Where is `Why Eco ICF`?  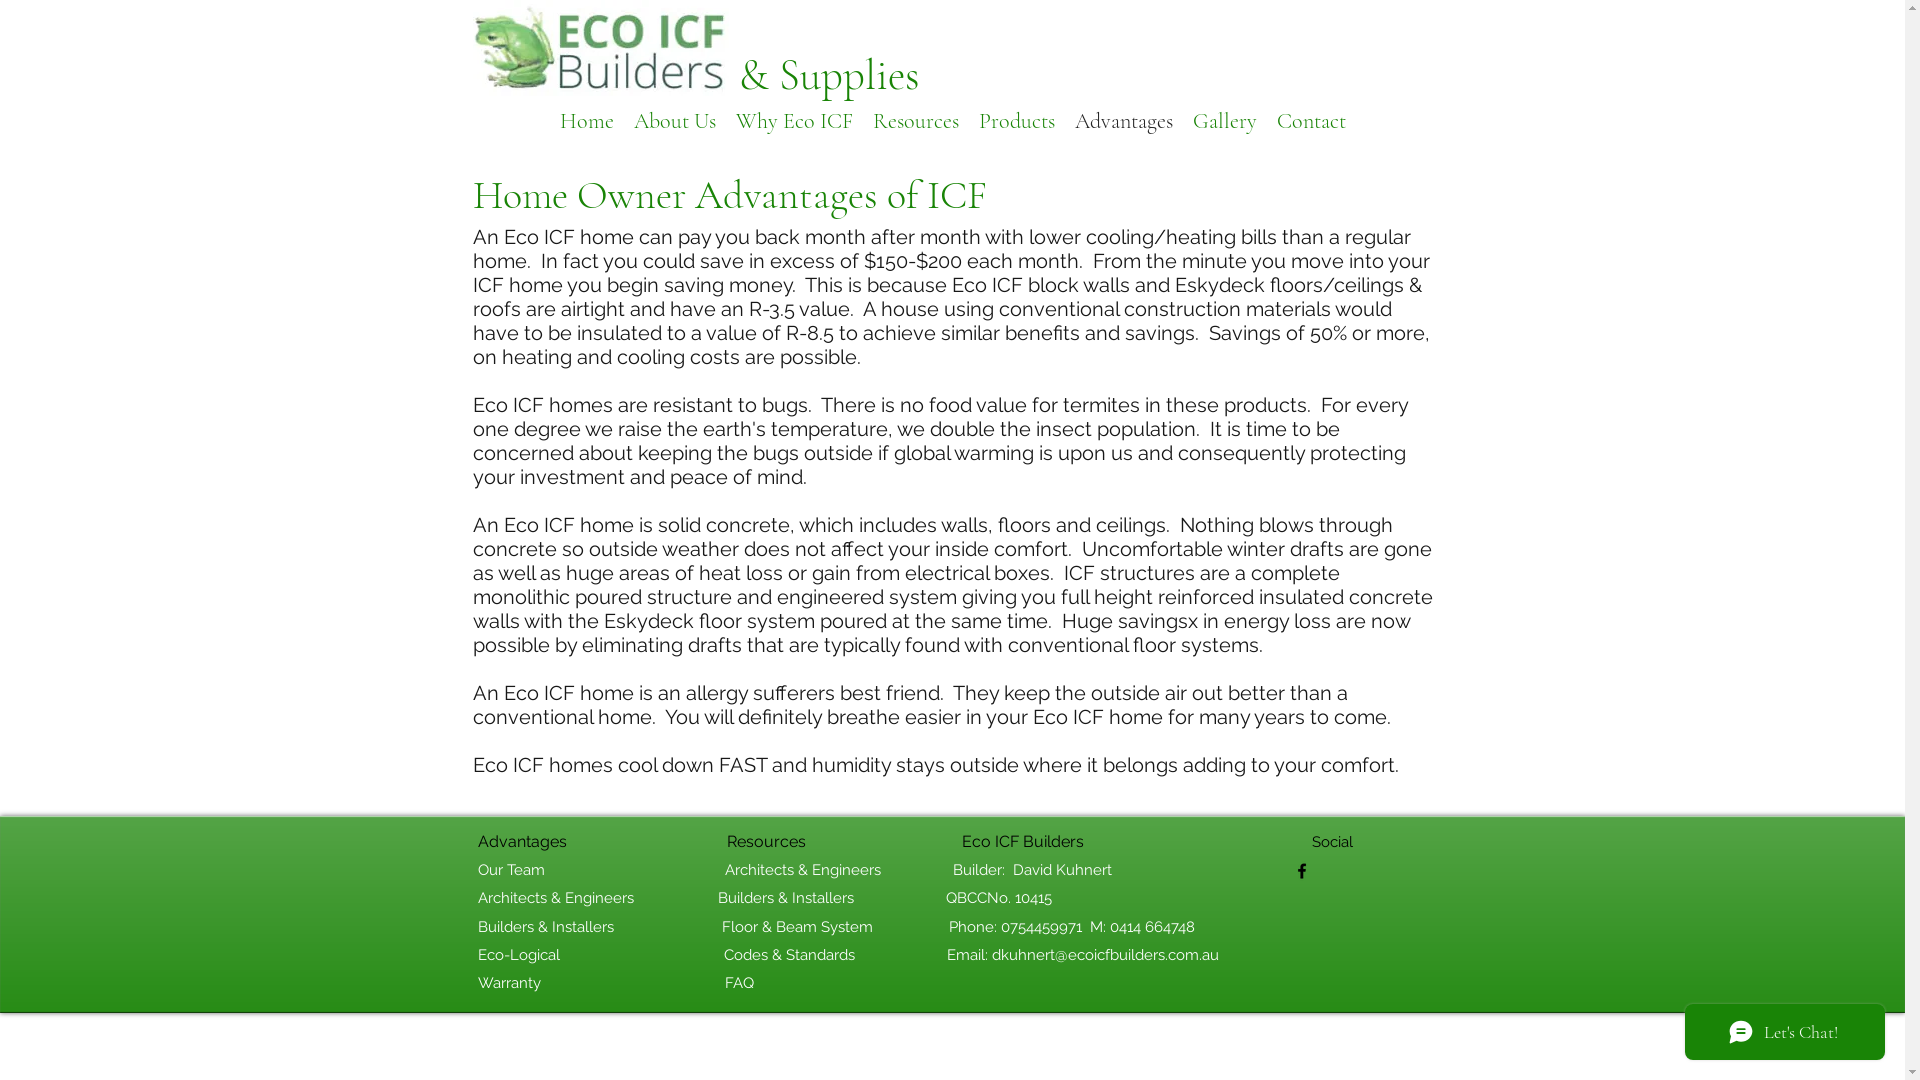
Why Eco ICF is located at coordinates (794, 118).